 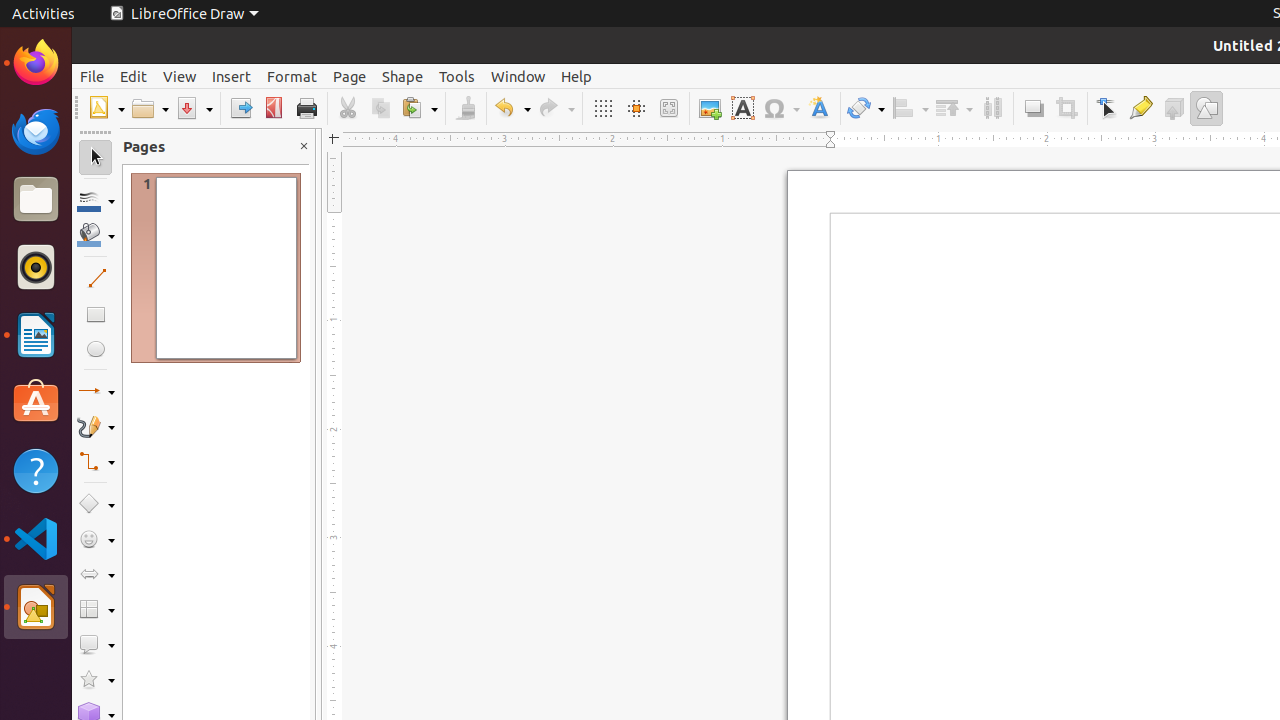 What do you see at coordinates (259, 144) in the screenshot?
I see `Fill Color` at bounding box center [259, 144].